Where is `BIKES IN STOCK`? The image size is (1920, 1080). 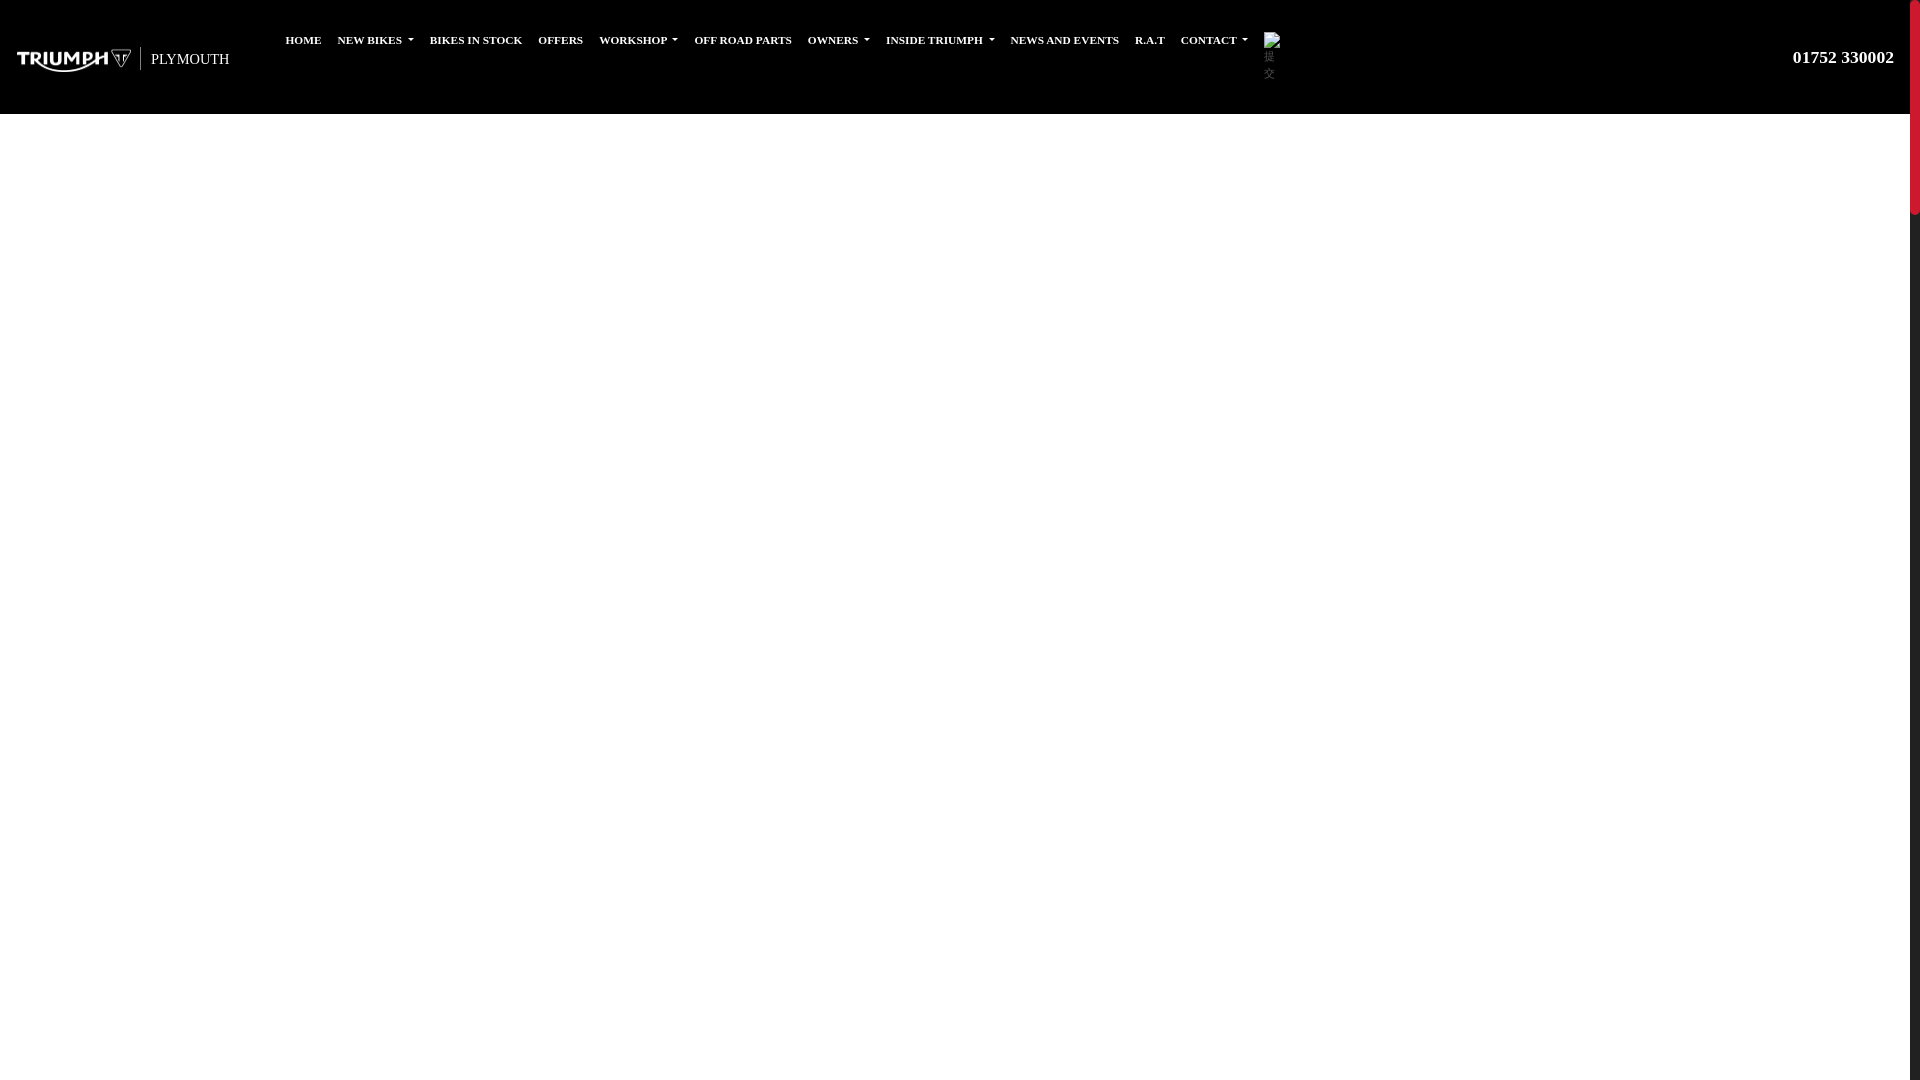 BIKES IN STOCK is located at coordinates (476, 40).